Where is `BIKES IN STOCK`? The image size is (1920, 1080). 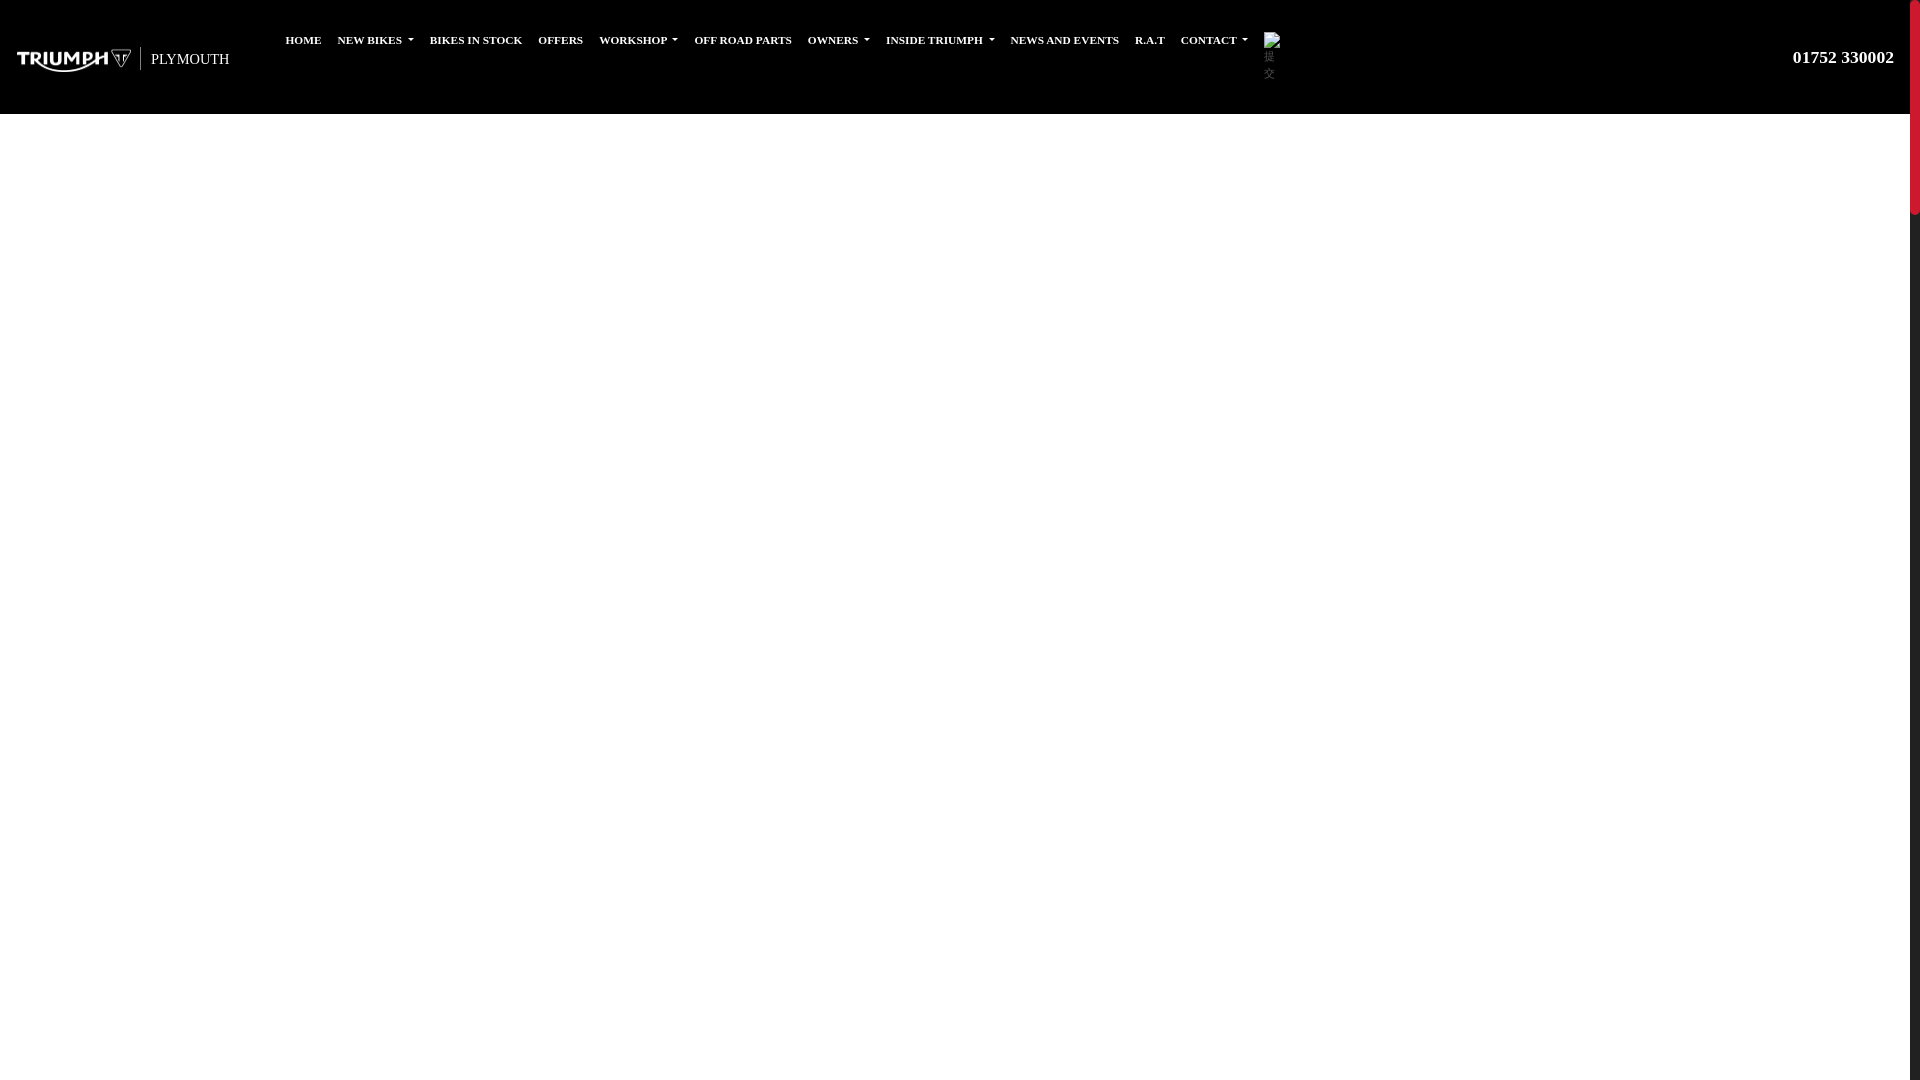 BIKES IN STOCK is located at coordinates (476, 40).